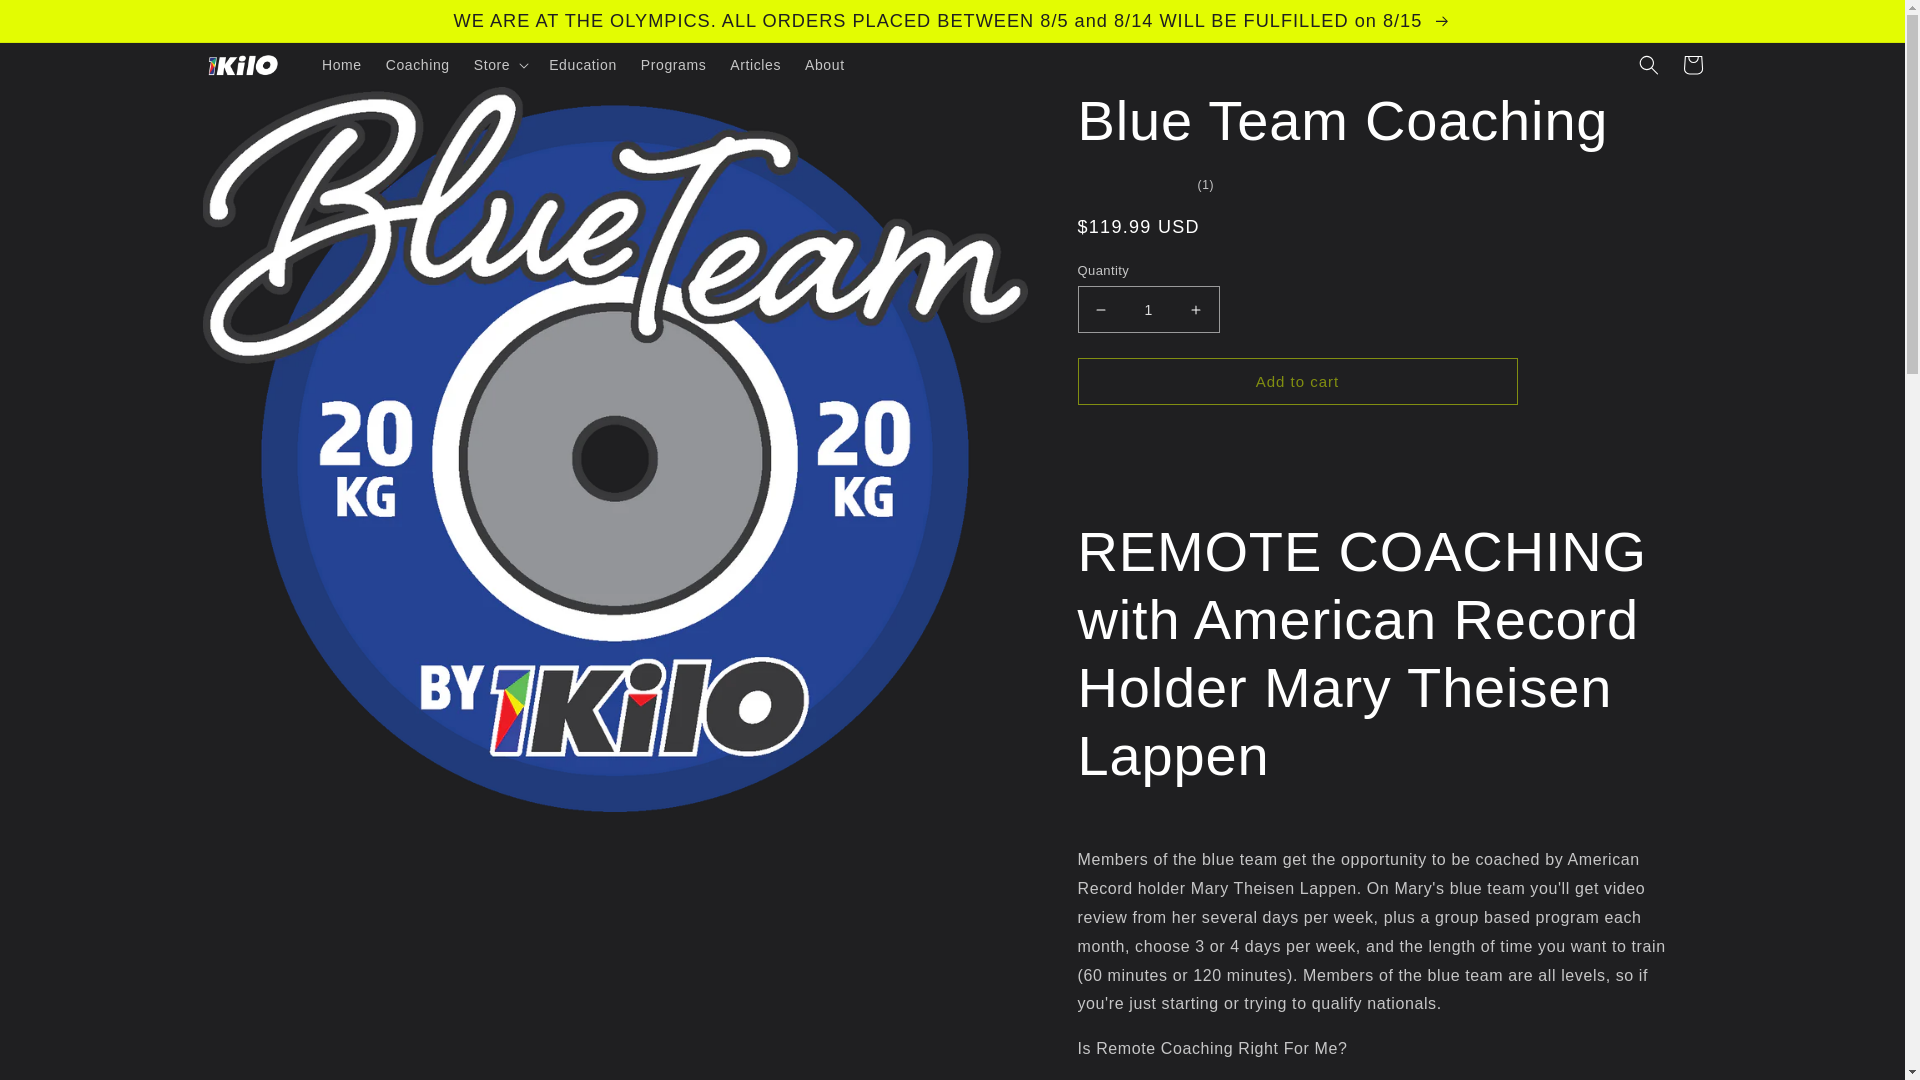  Describe the element at coordinates (1196, 309) in the screenshot. I see `Increase quantity for Blue Team Coaching` at that location.